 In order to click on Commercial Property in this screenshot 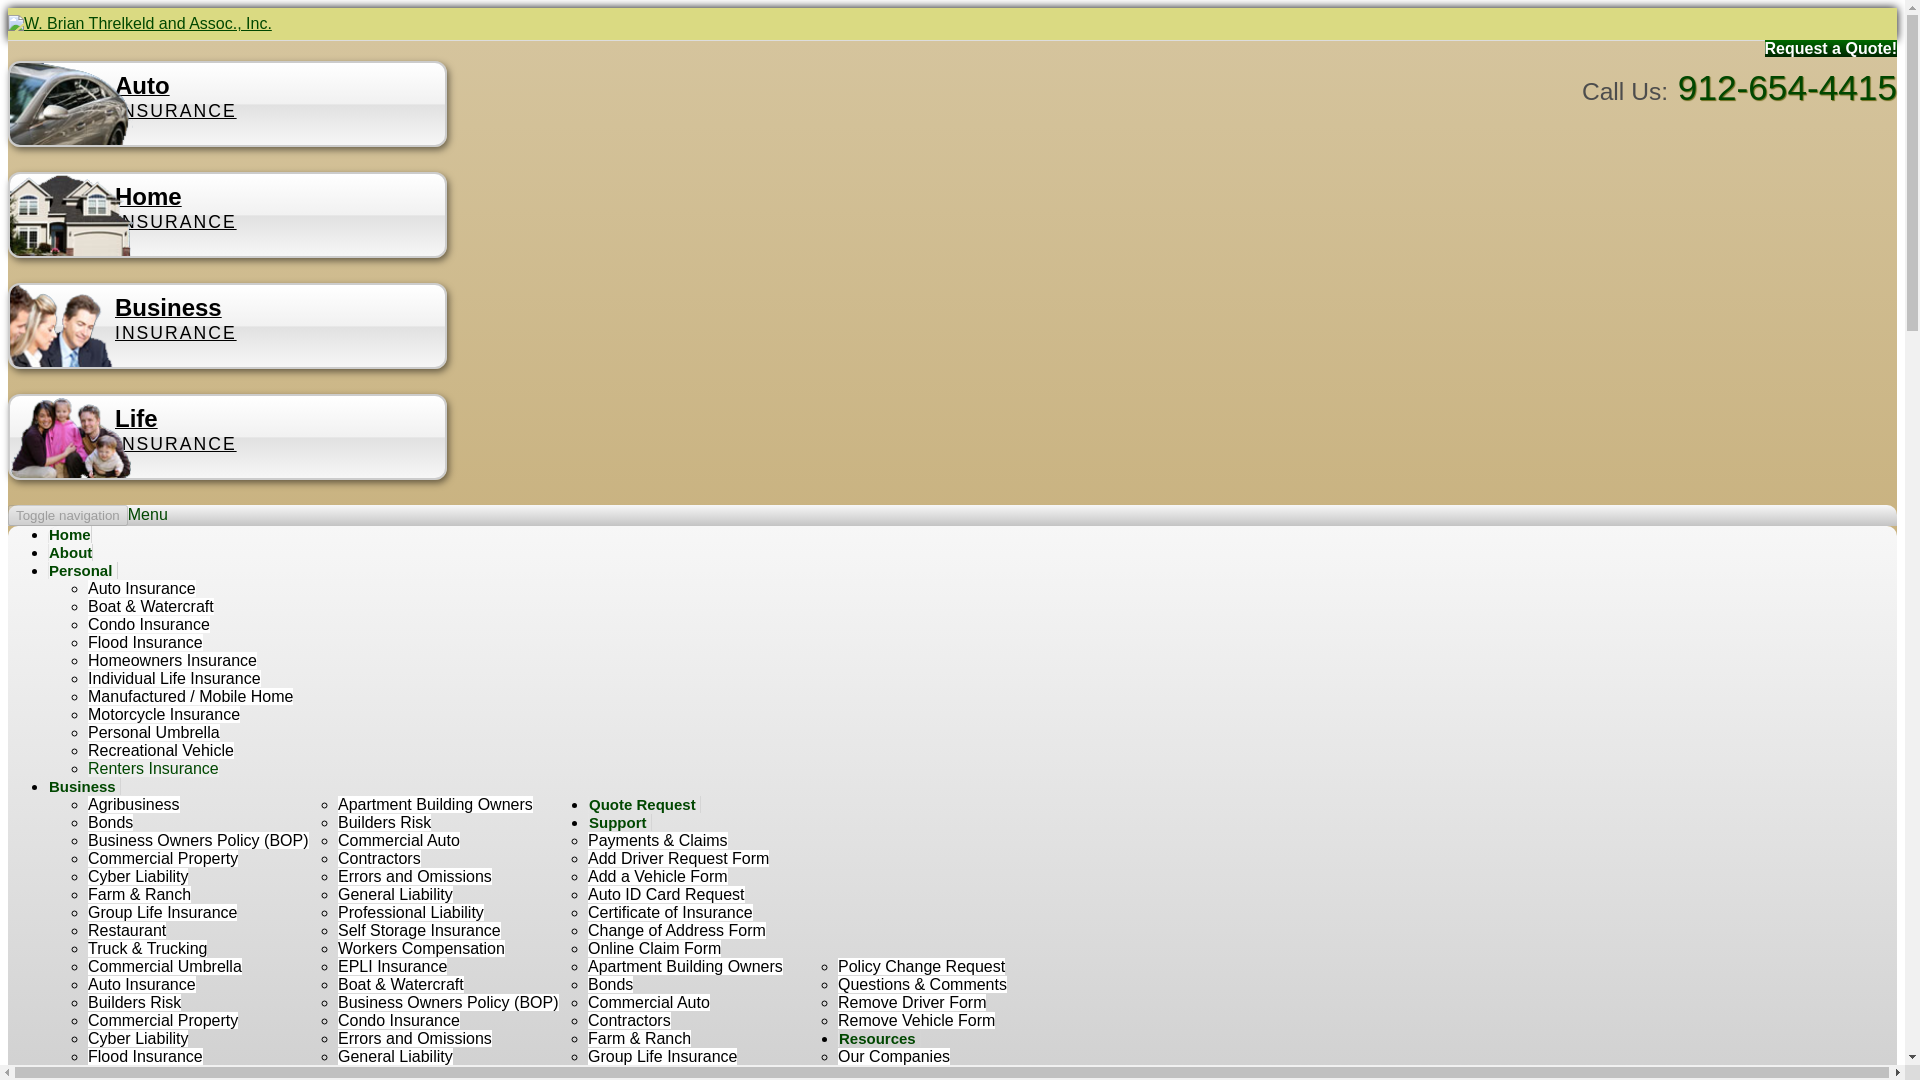, I will do `click(163, 858)`.